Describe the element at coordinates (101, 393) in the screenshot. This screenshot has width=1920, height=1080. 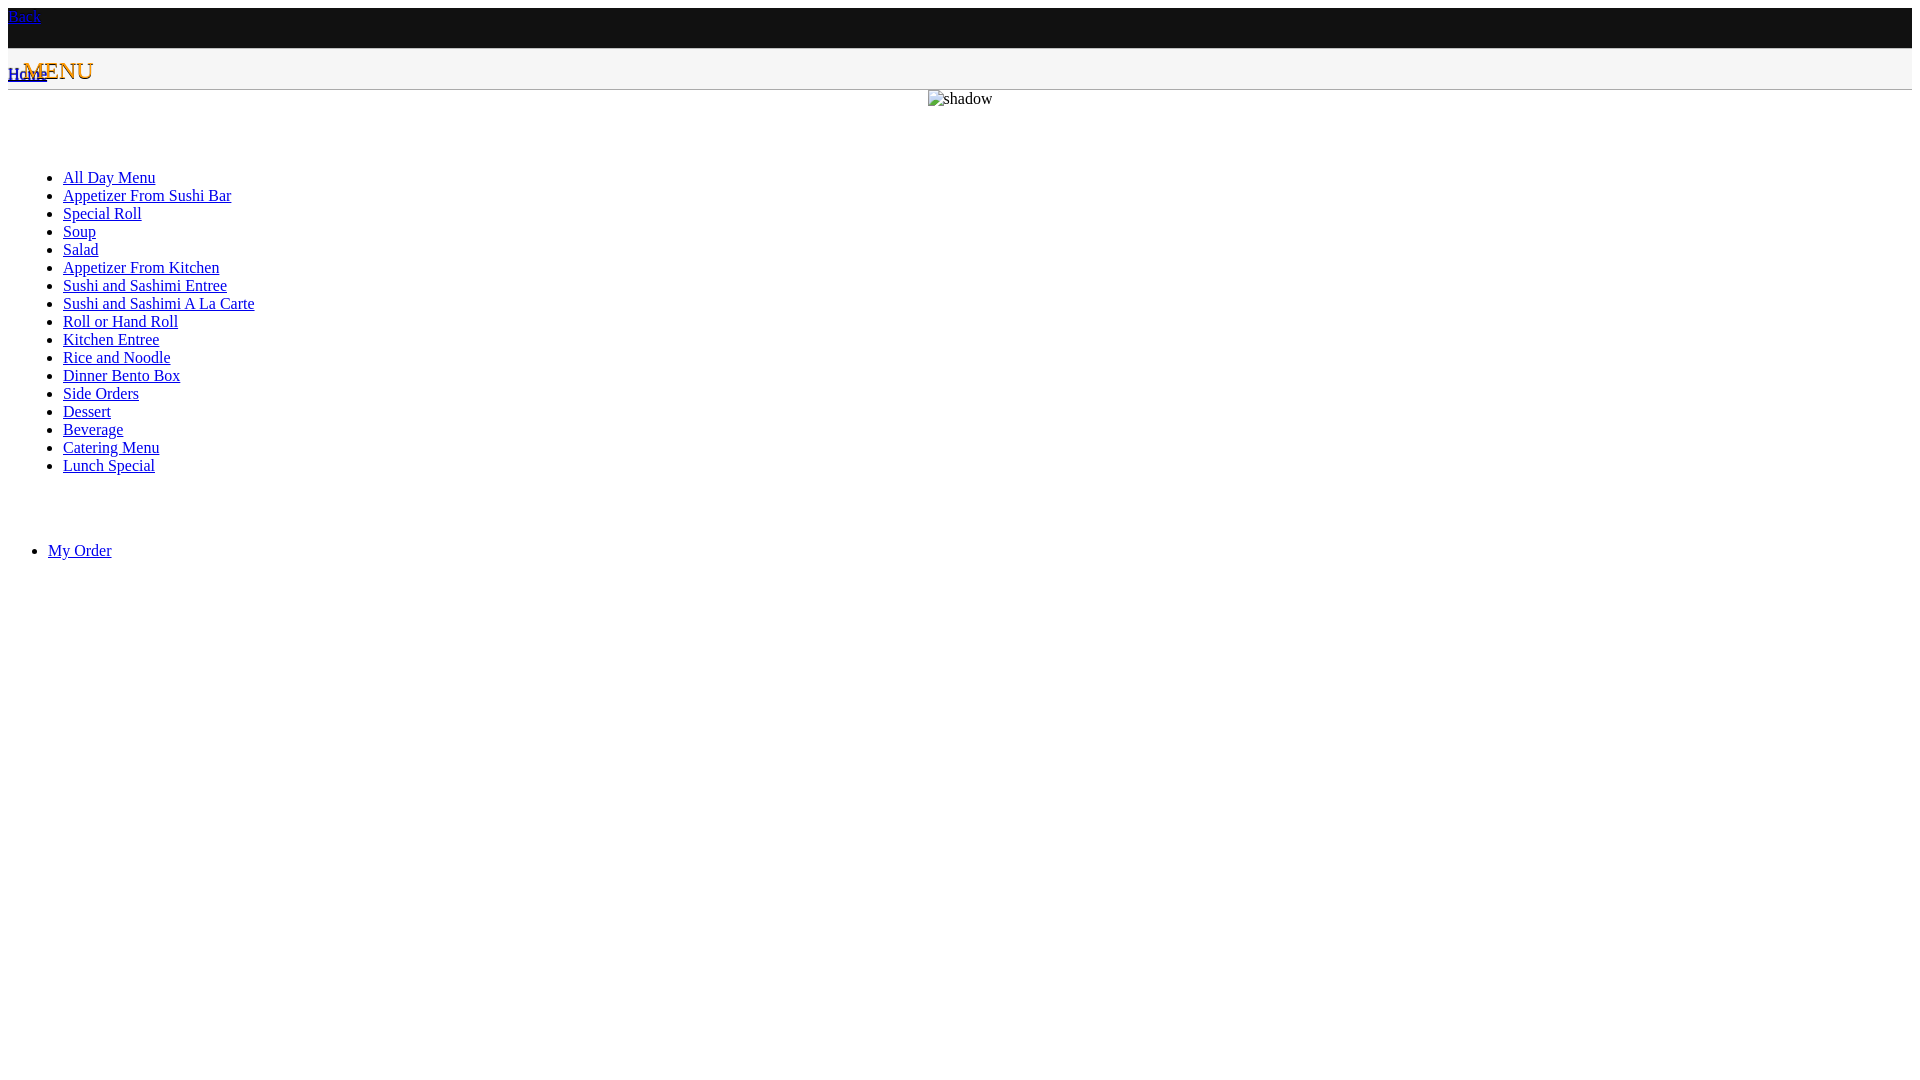
I see `Side Orders` at that location.